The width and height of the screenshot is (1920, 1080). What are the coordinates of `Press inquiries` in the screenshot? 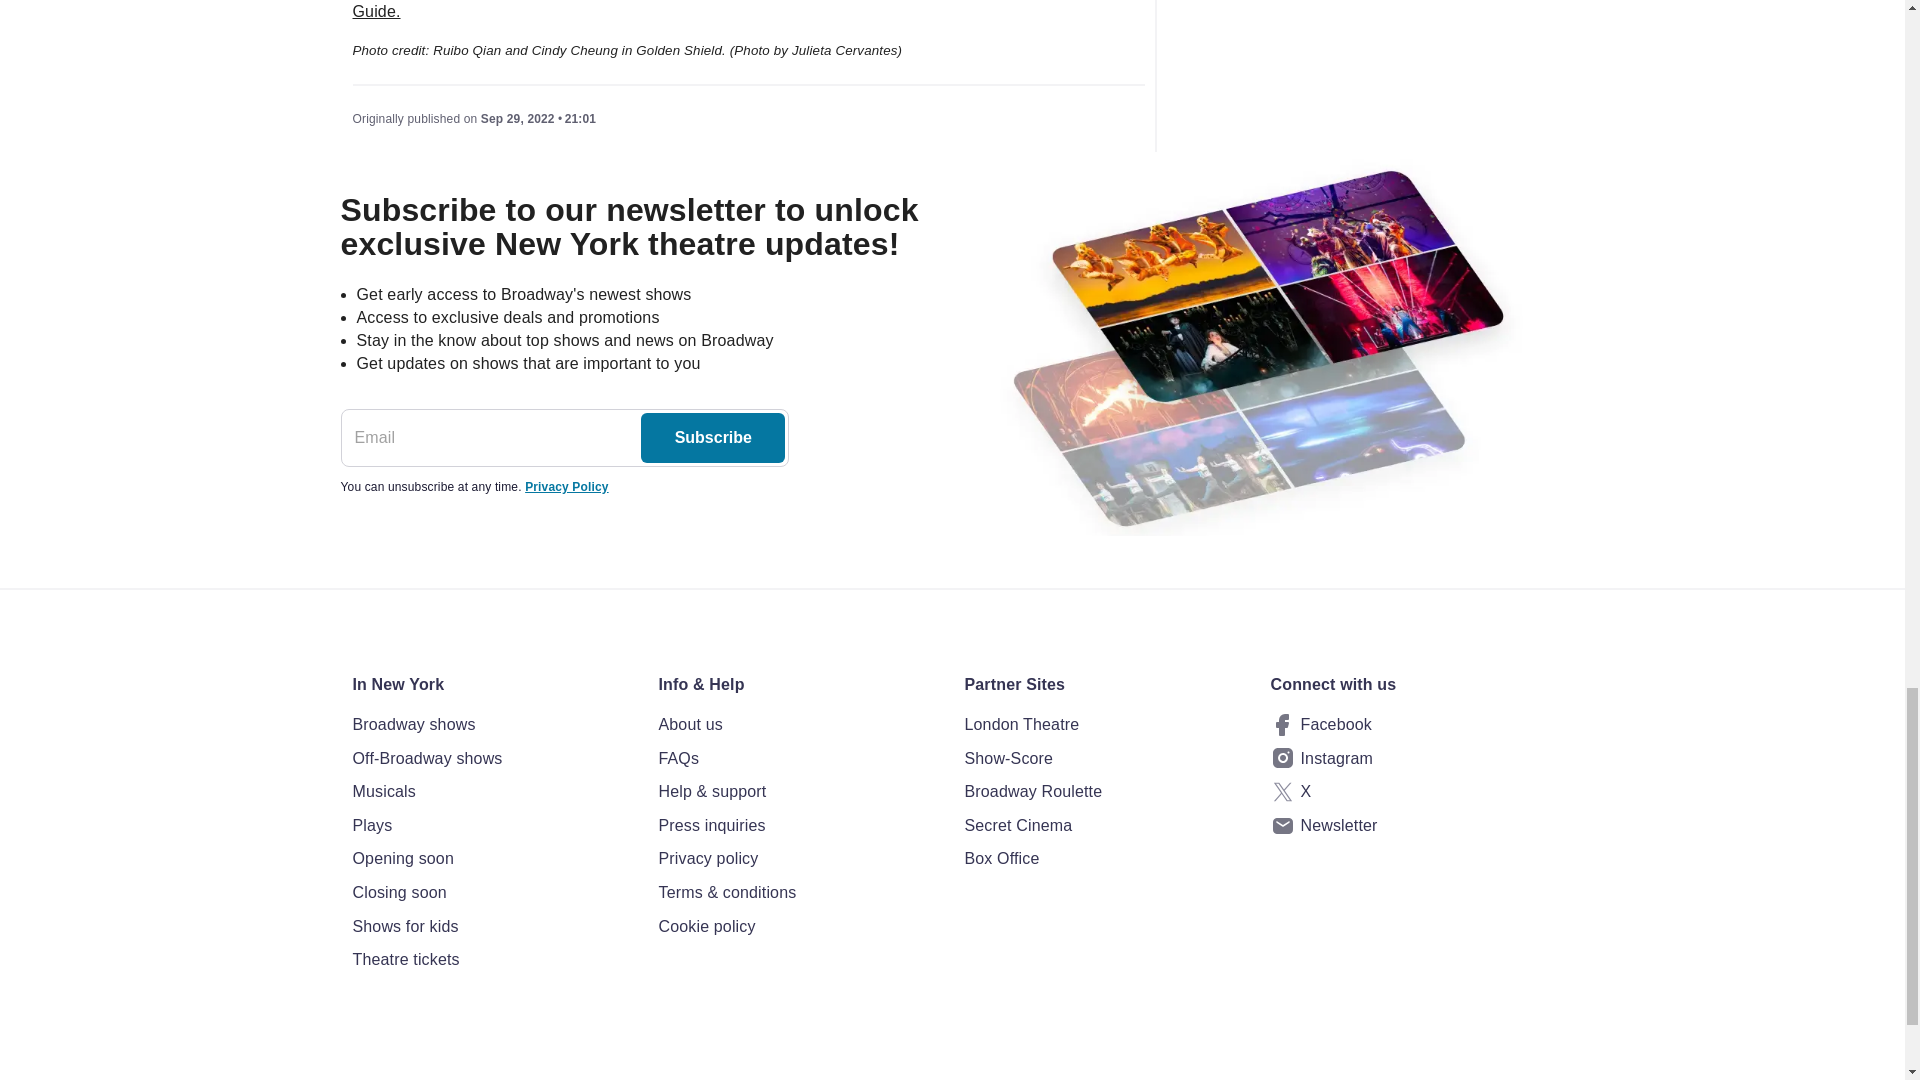 It's located at (799, 826).